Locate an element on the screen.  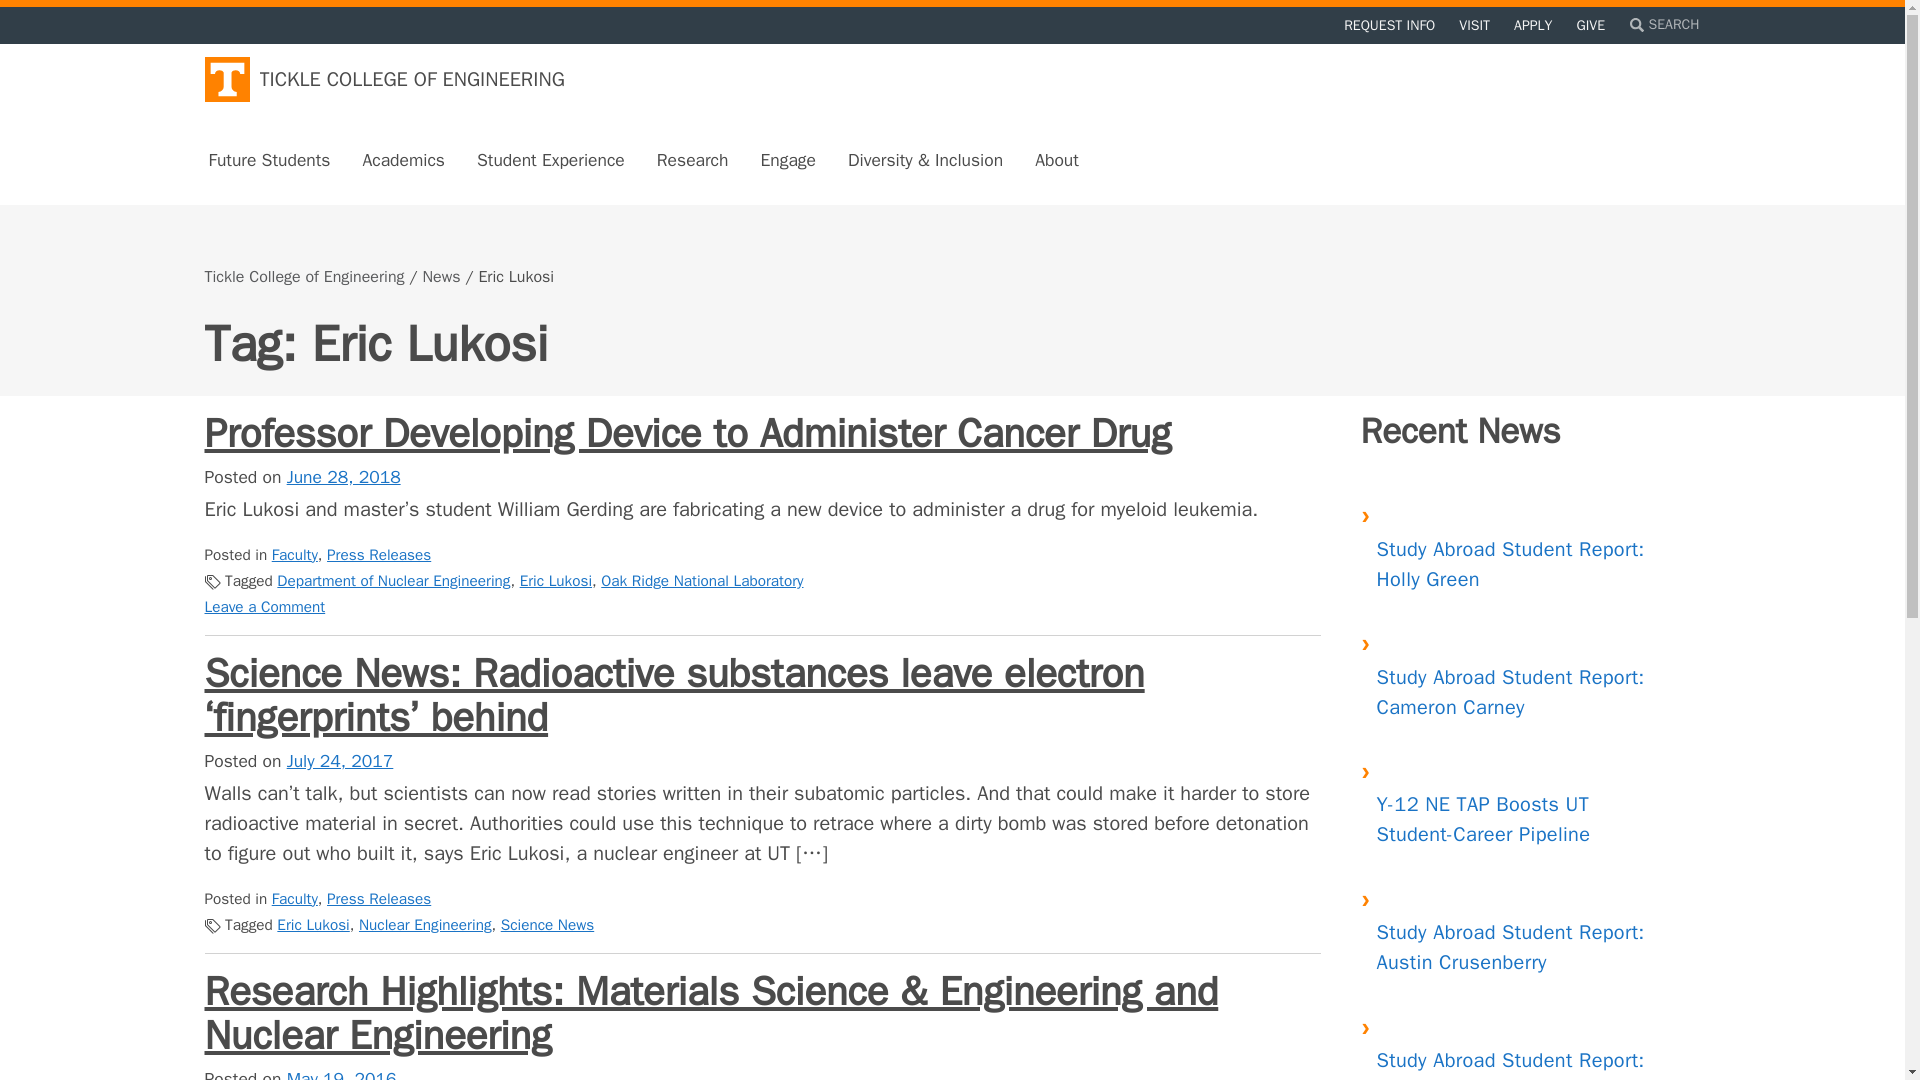
Future Students is located at coordinates (268, 160).